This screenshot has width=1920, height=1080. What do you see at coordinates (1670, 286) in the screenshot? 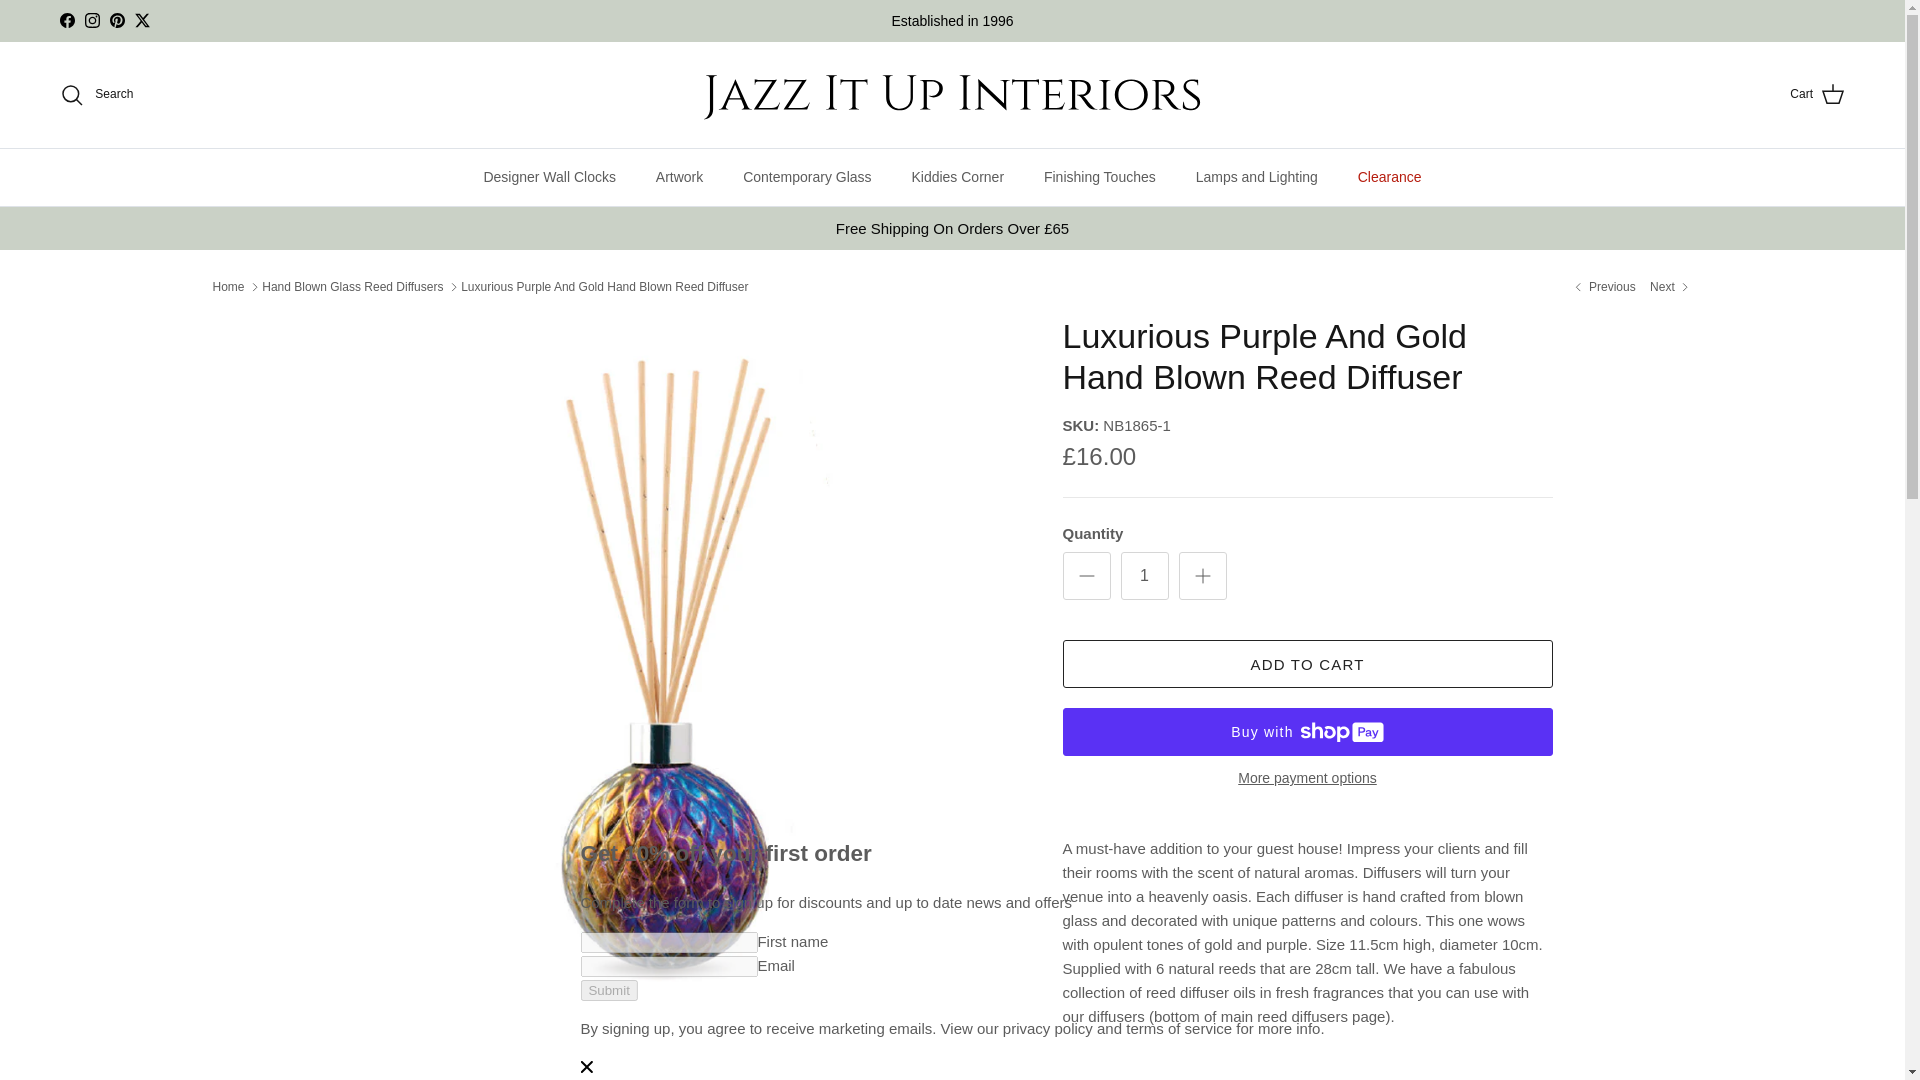
I see `Luxurious Gold And Silver Glass Diffuser` at bounding box center [1670, 286].